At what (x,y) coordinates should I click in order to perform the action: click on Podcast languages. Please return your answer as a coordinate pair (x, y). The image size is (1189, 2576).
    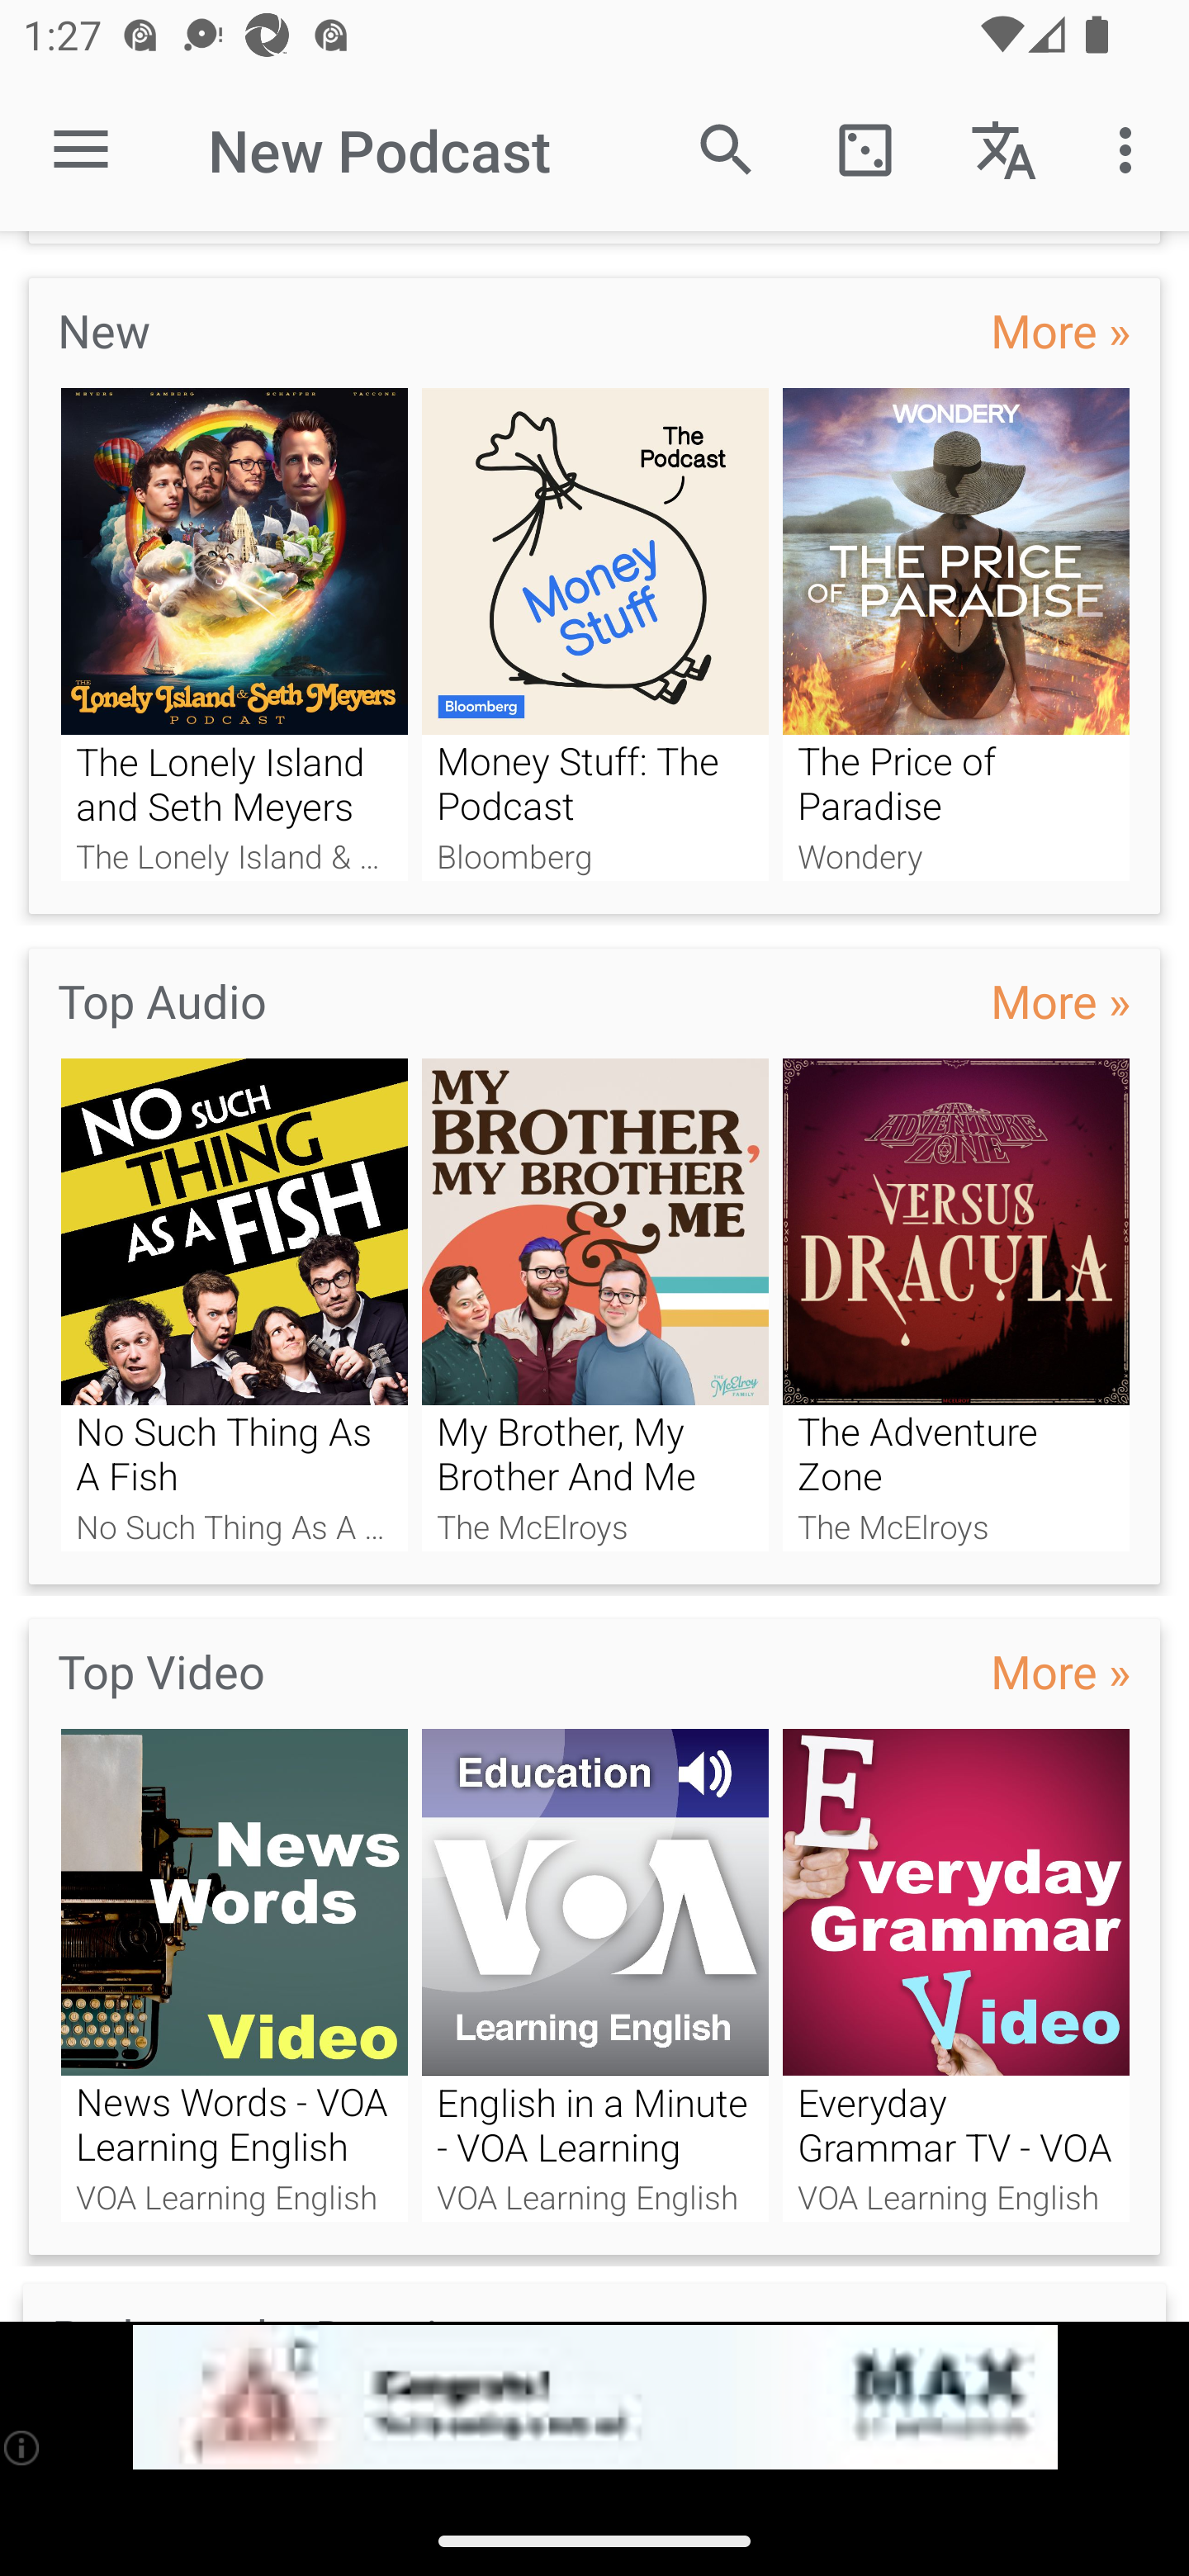
    Looking at the image, I should click on (1004, 149).